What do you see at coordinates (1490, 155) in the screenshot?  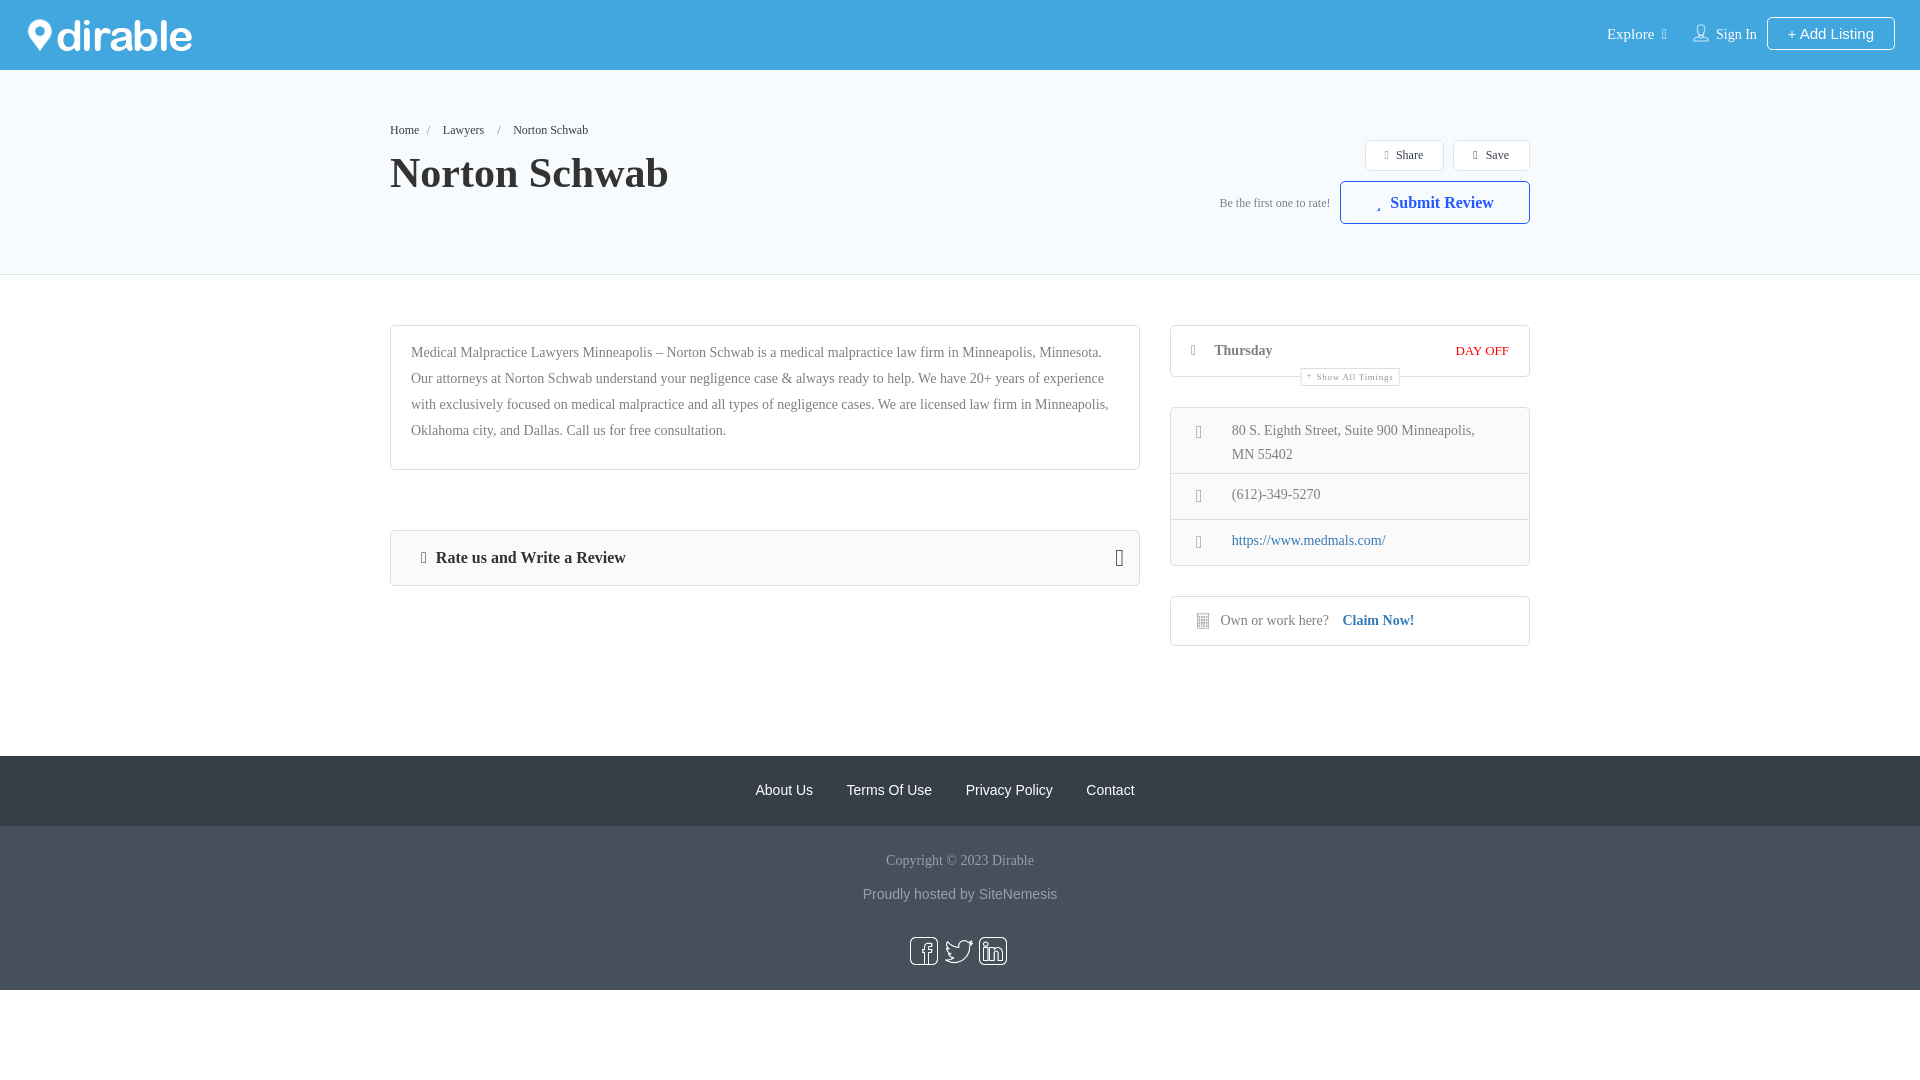 I see `Save` at bounding box center [1490, 155].